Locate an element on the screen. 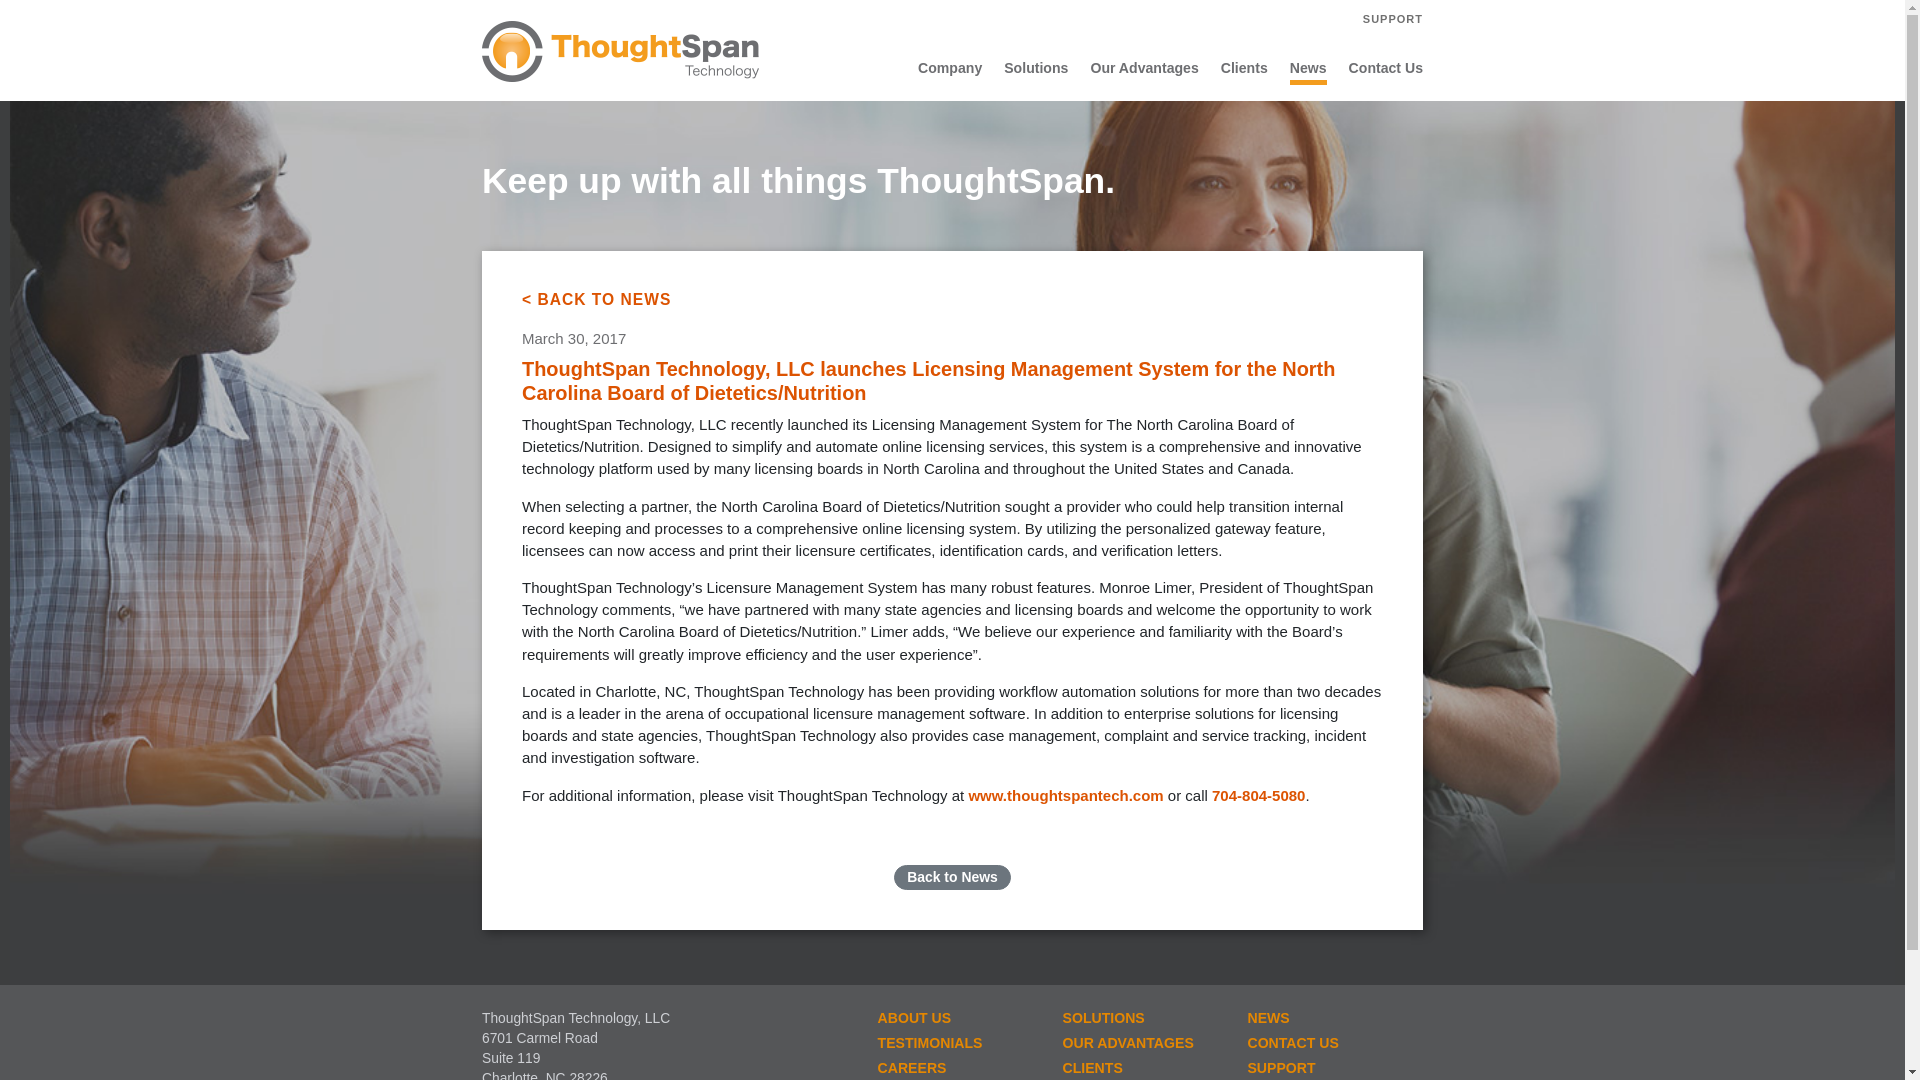  CONTACT US is located at coordinates (1324, 1044).